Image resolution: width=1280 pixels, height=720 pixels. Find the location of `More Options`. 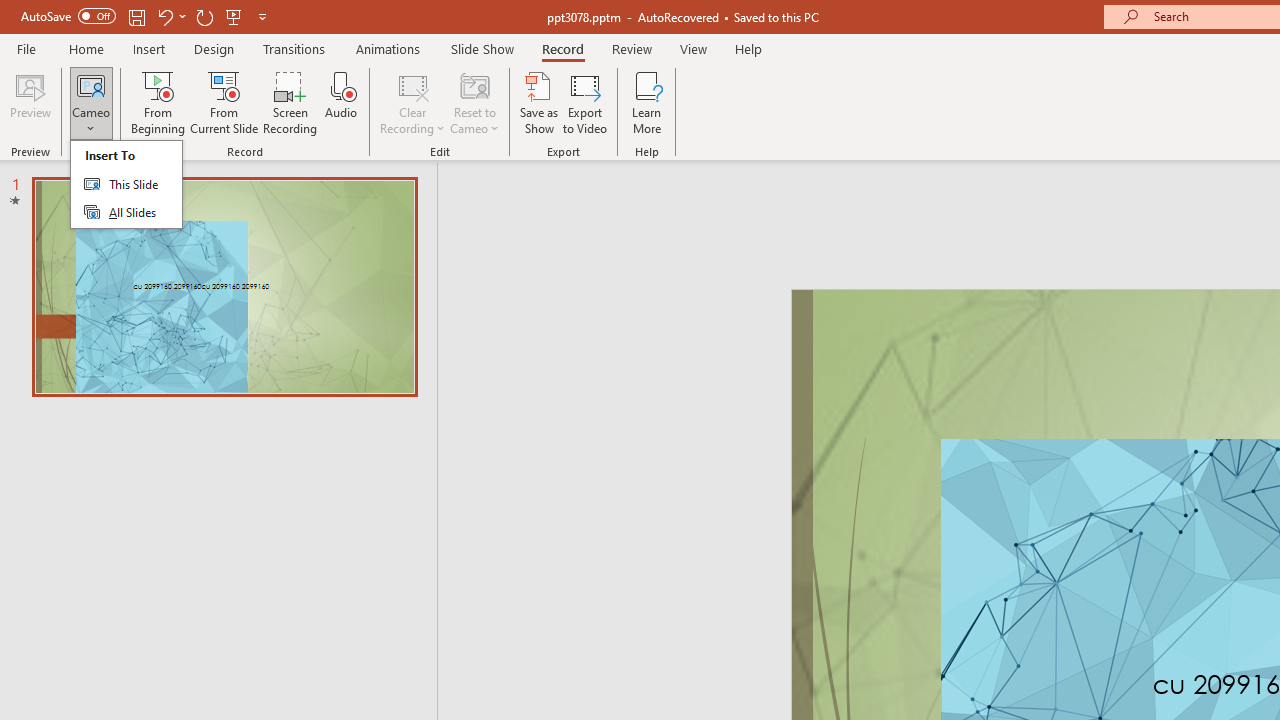

More Options is located at coordinates (91, 121).